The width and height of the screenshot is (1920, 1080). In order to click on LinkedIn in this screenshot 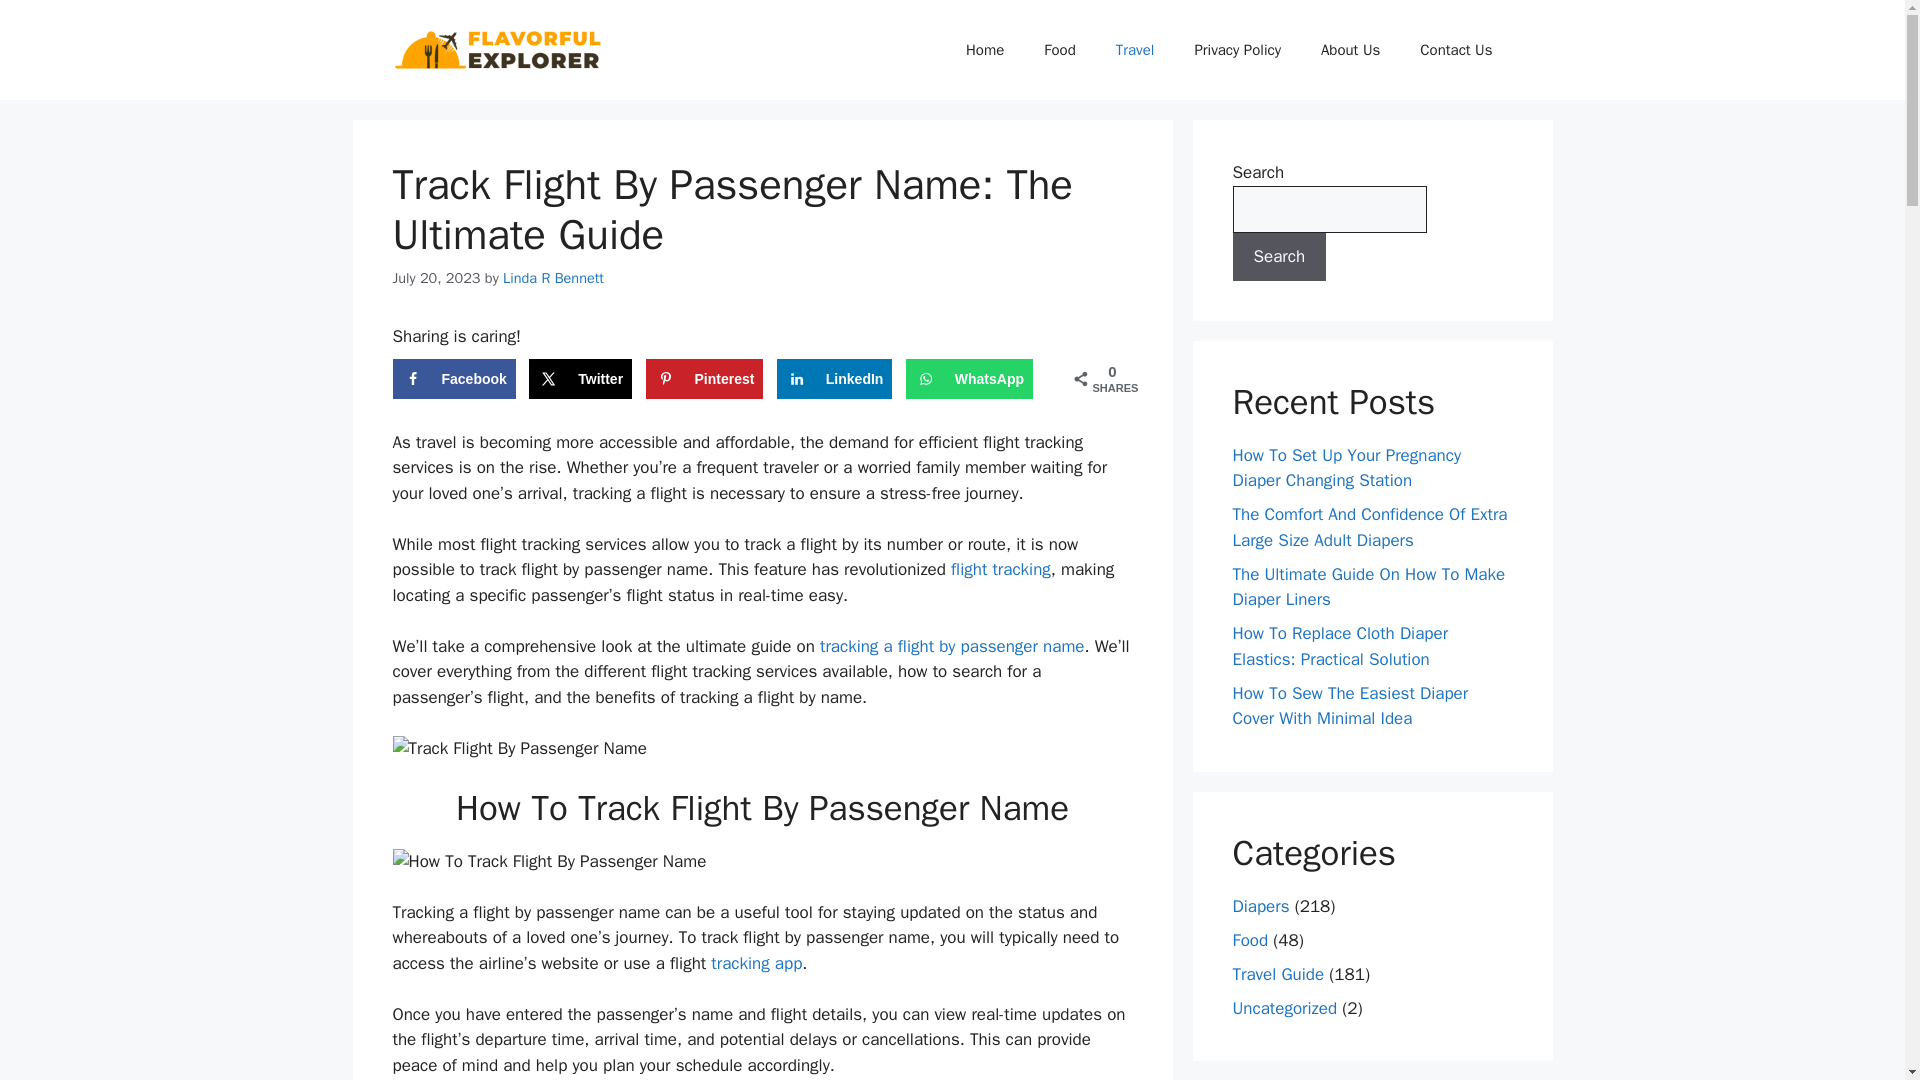, I will do `click(834, 378)`.